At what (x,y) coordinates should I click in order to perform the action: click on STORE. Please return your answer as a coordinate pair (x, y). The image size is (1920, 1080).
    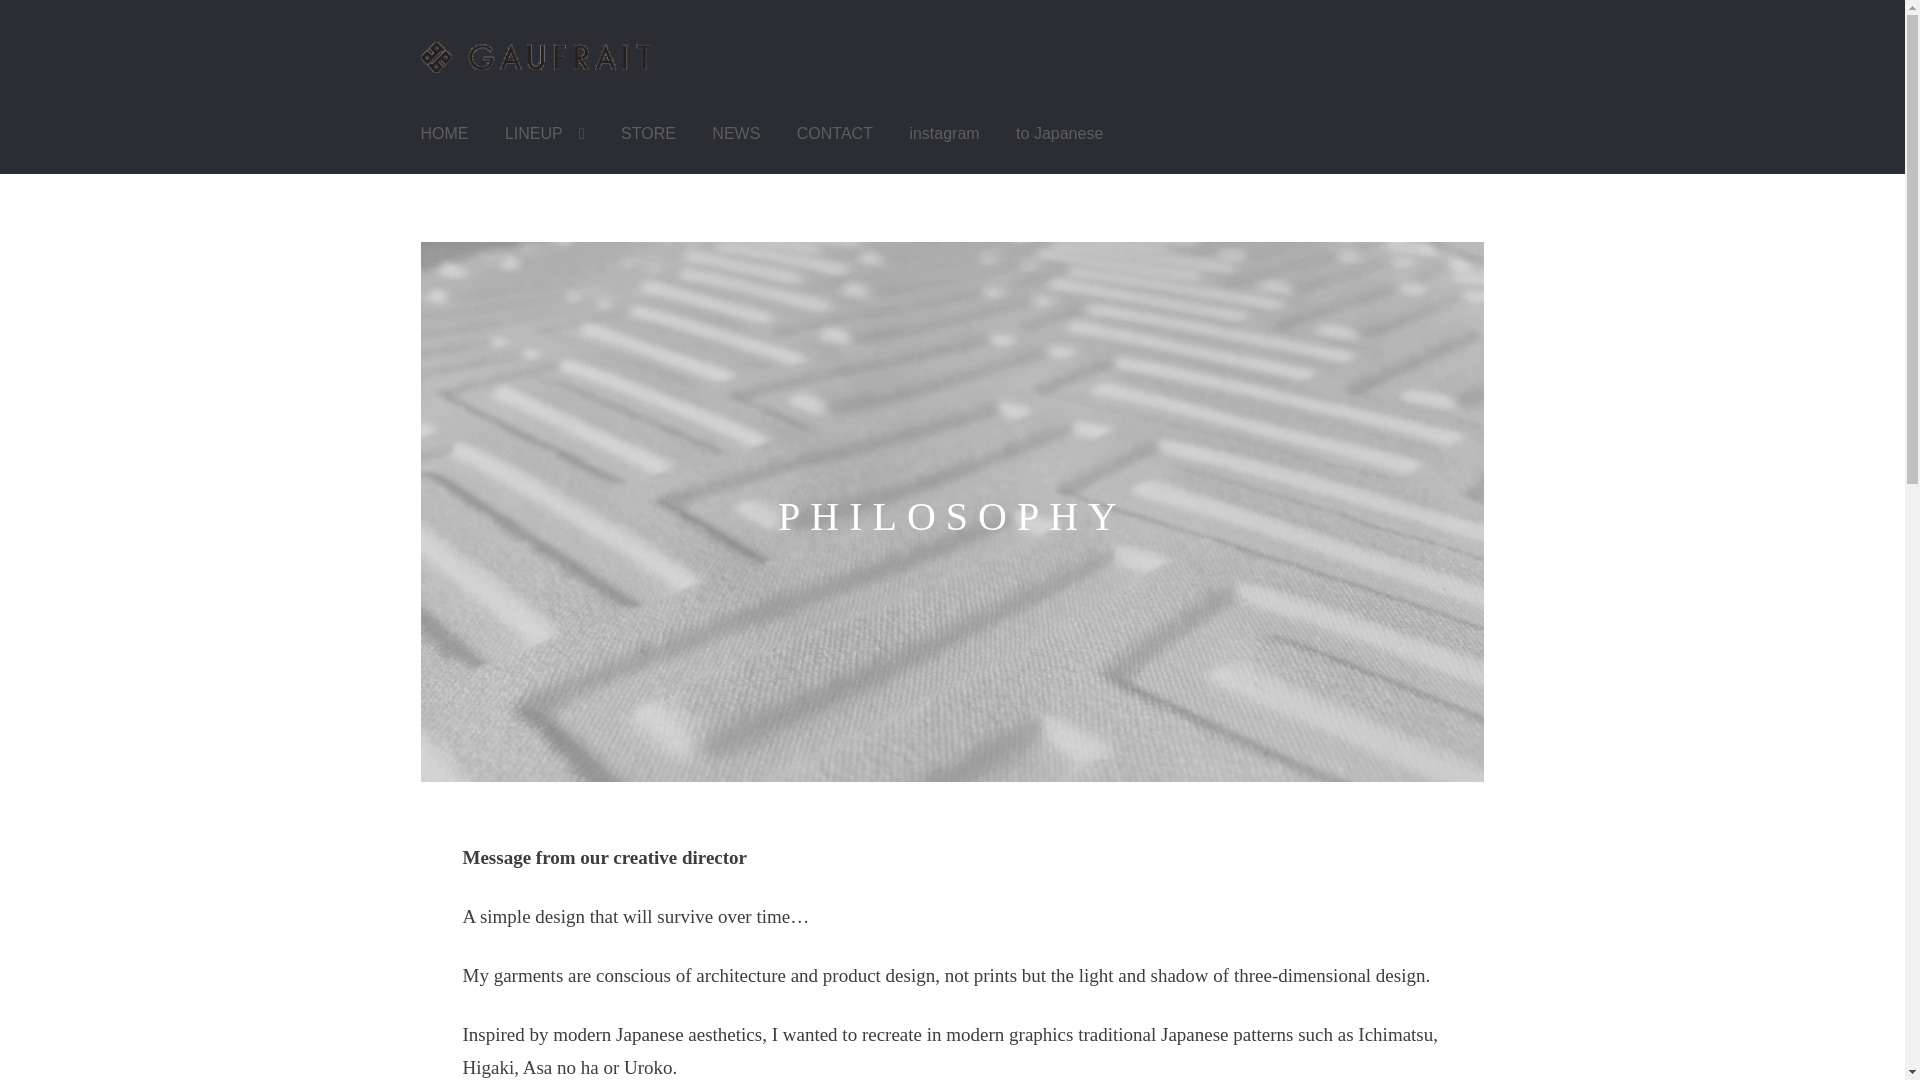
    Looking at the image, I should click on (648, 134).